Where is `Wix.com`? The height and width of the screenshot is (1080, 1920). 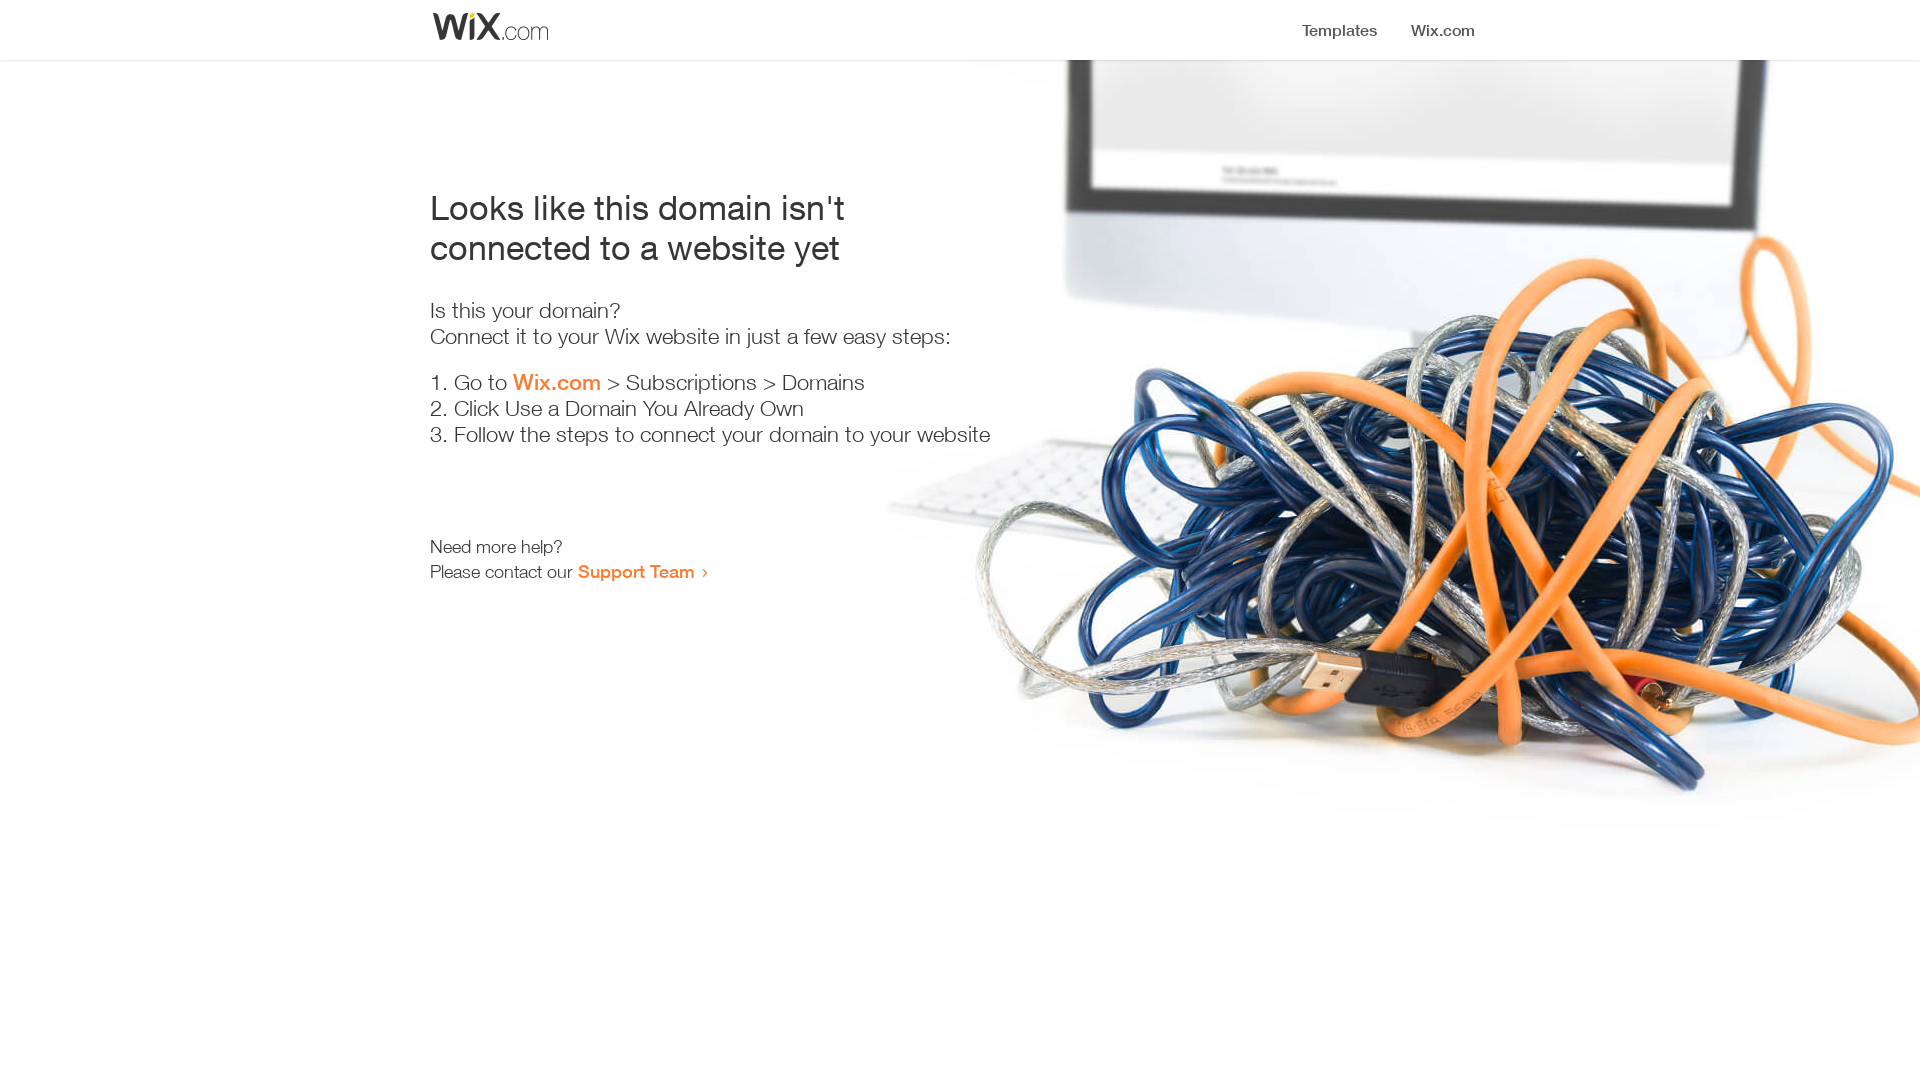
Wix.com is located at coordinates (557, 382).